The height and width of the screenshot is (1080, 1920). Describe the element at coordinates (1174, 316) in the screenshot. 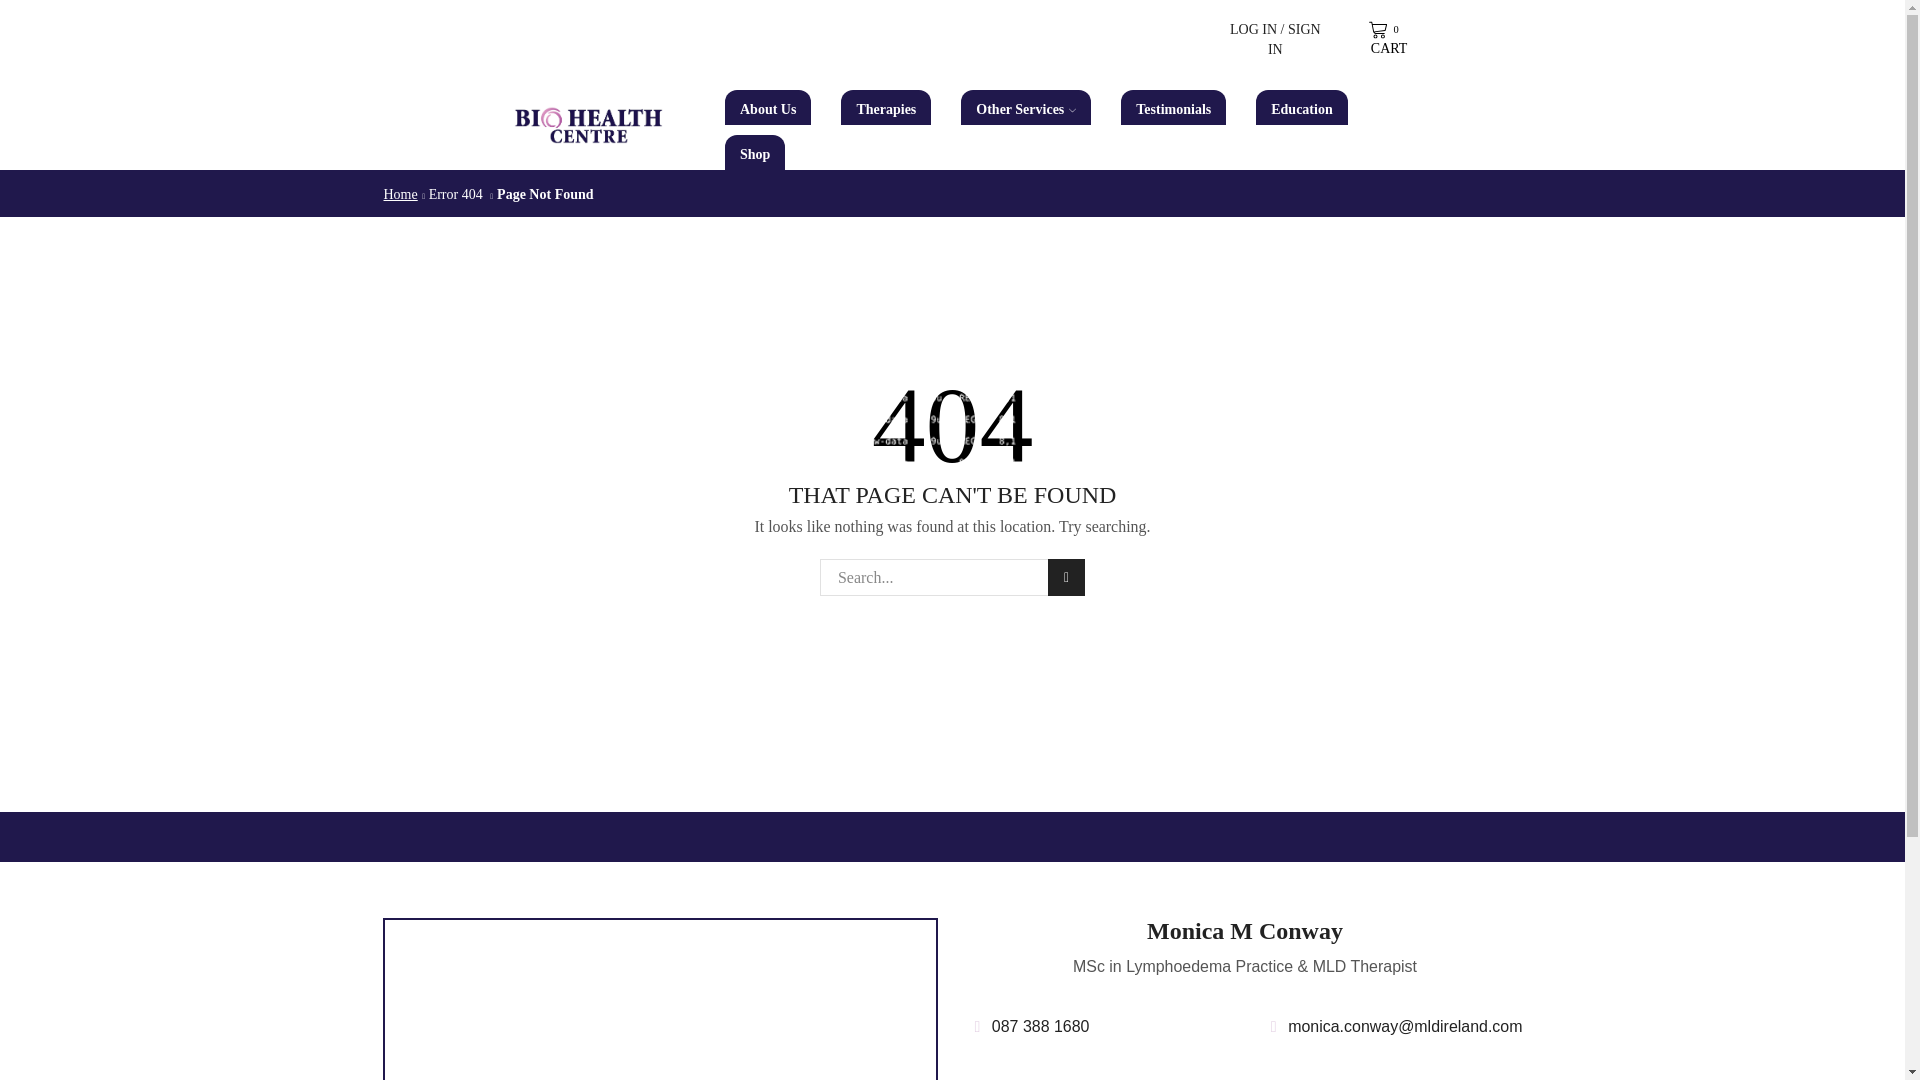

I see `Log in` at that location.